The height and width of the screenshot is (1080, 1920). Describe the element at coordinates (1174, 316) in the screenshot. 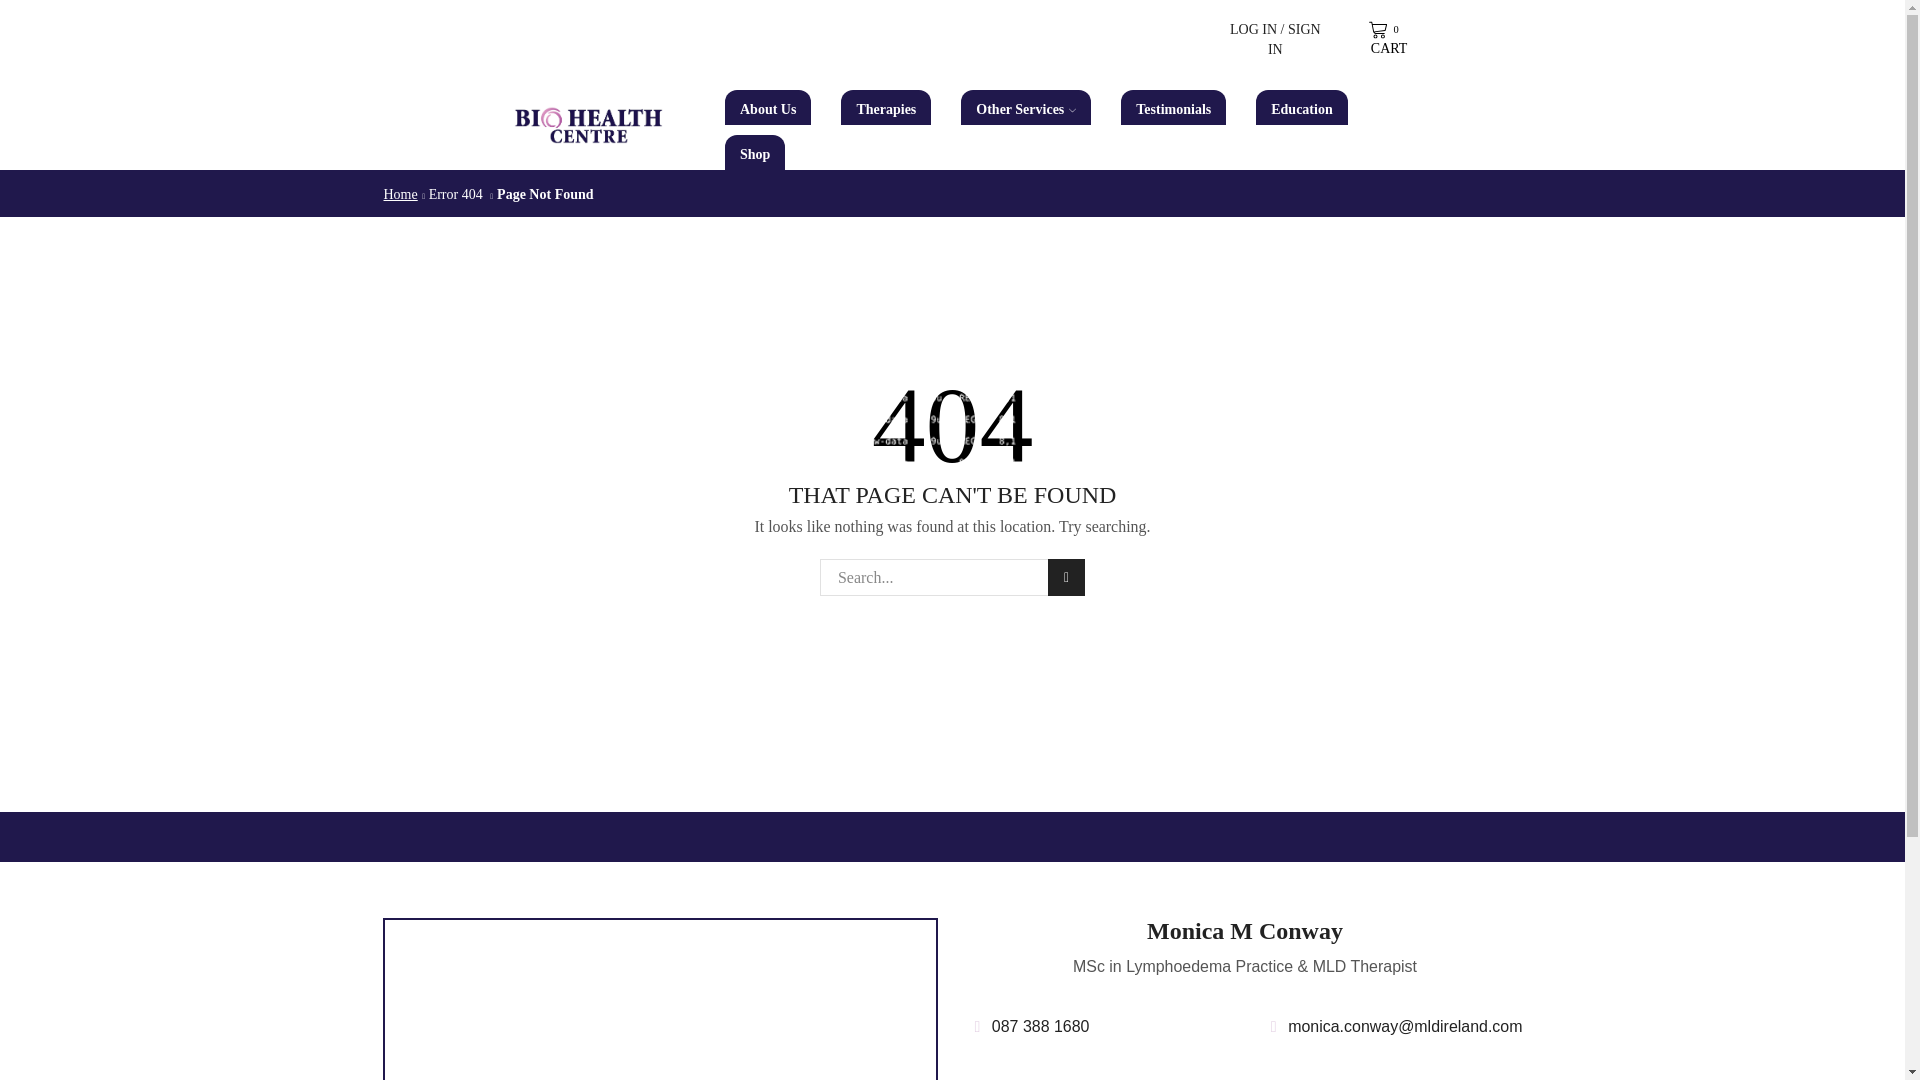

I see `Log in` at that location.